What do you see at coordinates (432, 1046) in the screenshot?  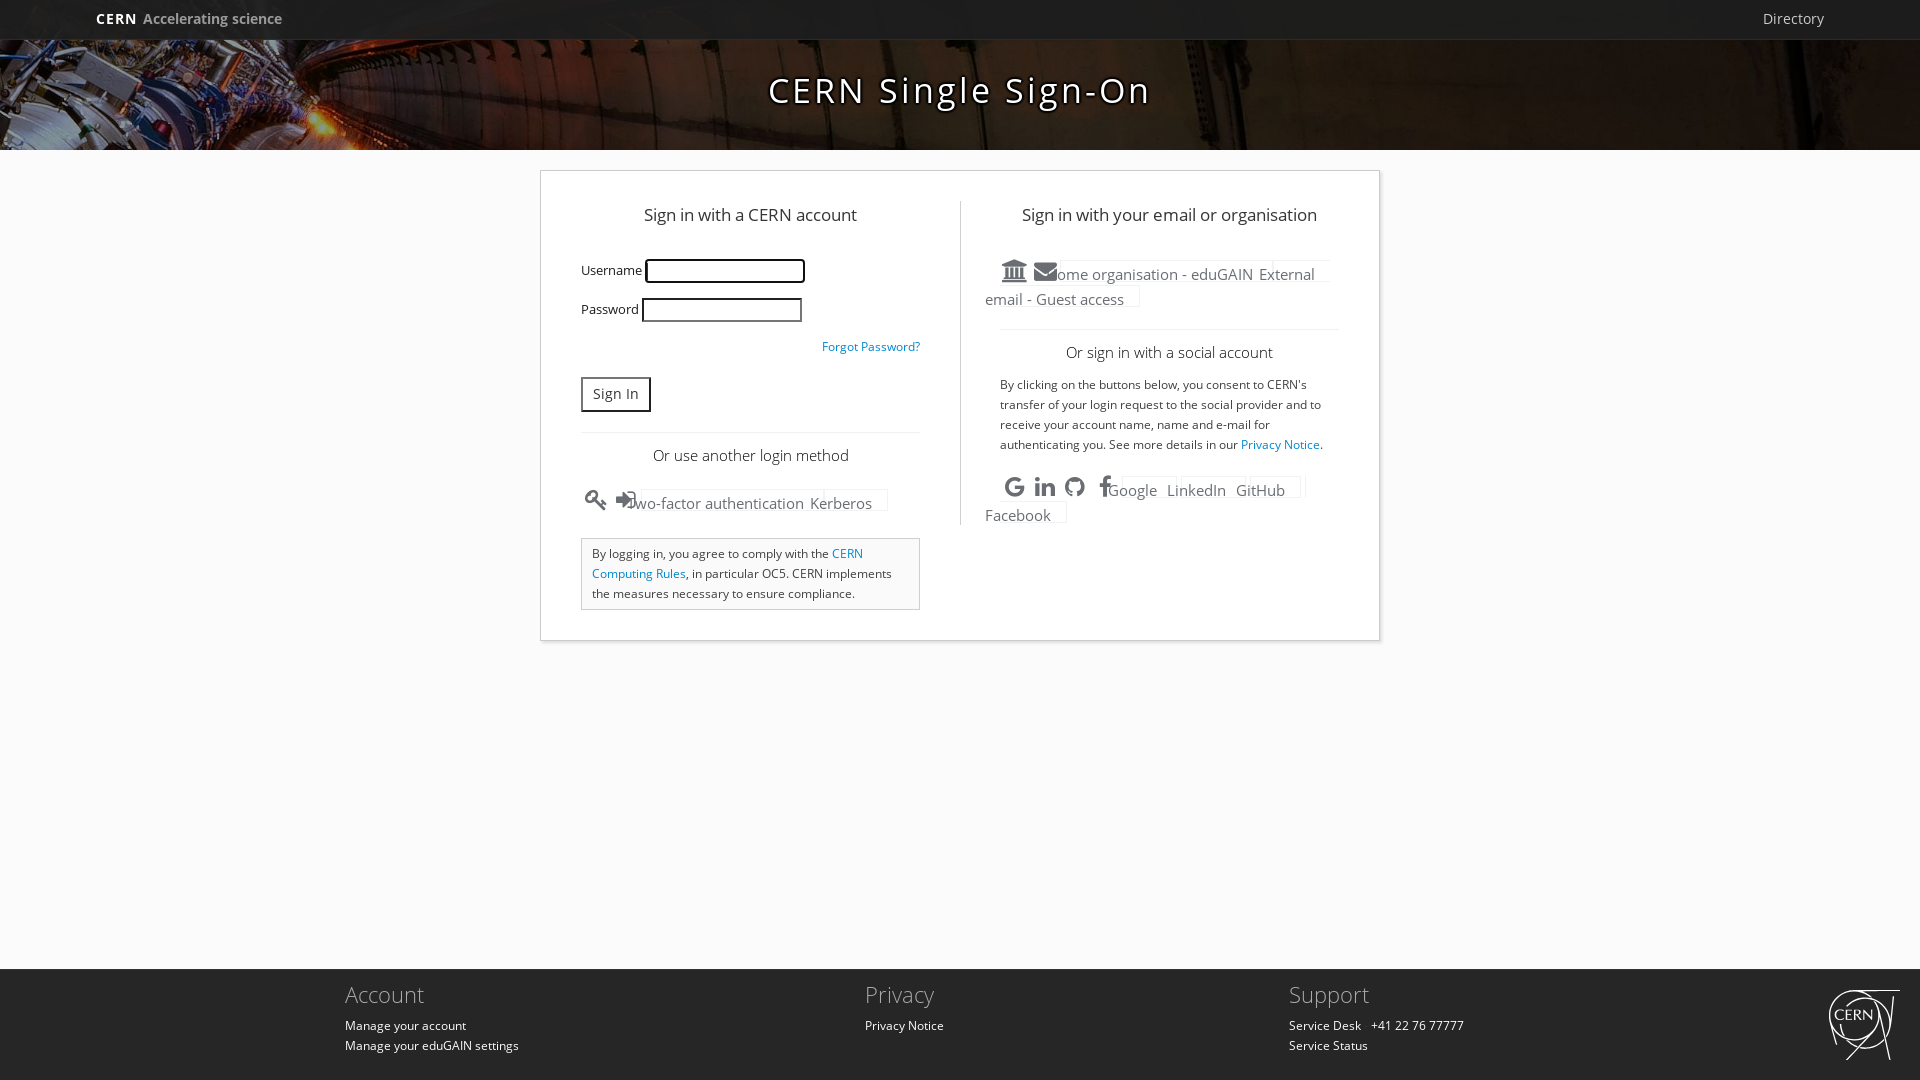 I see `Manage your eduGAIN settings` at bounding box center [432, 1046].